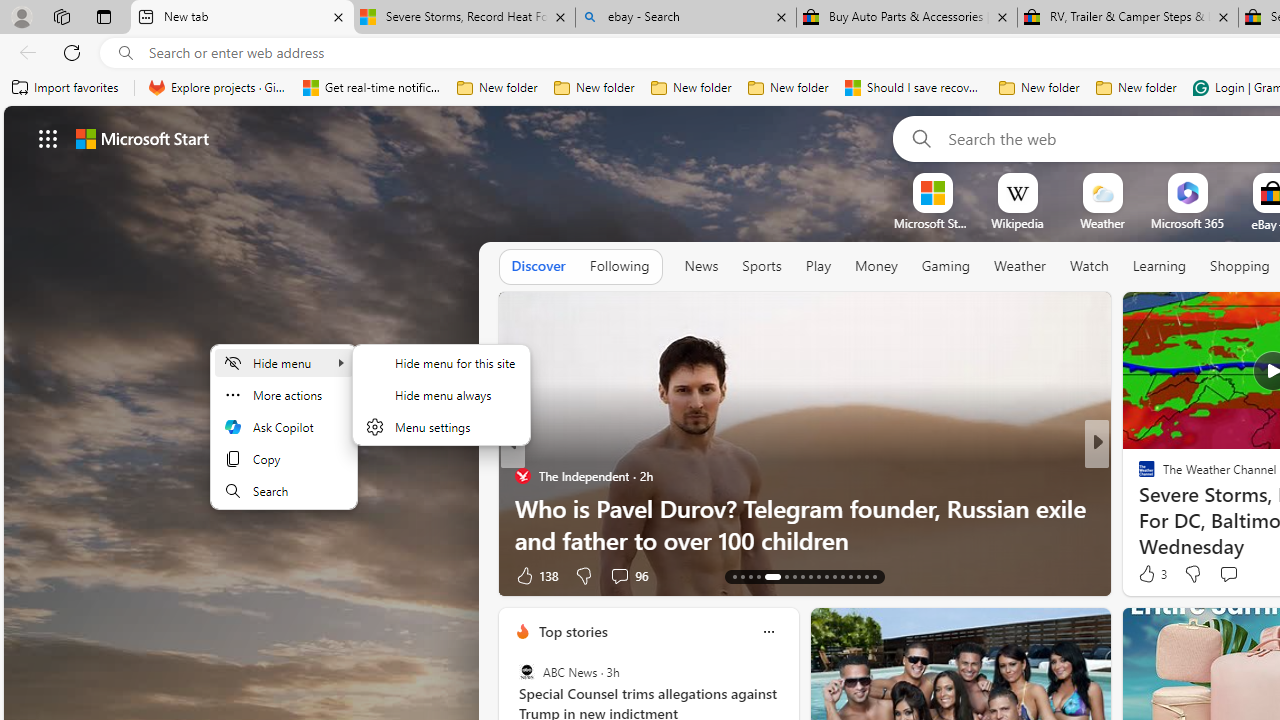 This screenshot has height=720, width=1280. Describe the element at coordinates (761, 266) in the screenshot. I see `Sports` at that location.